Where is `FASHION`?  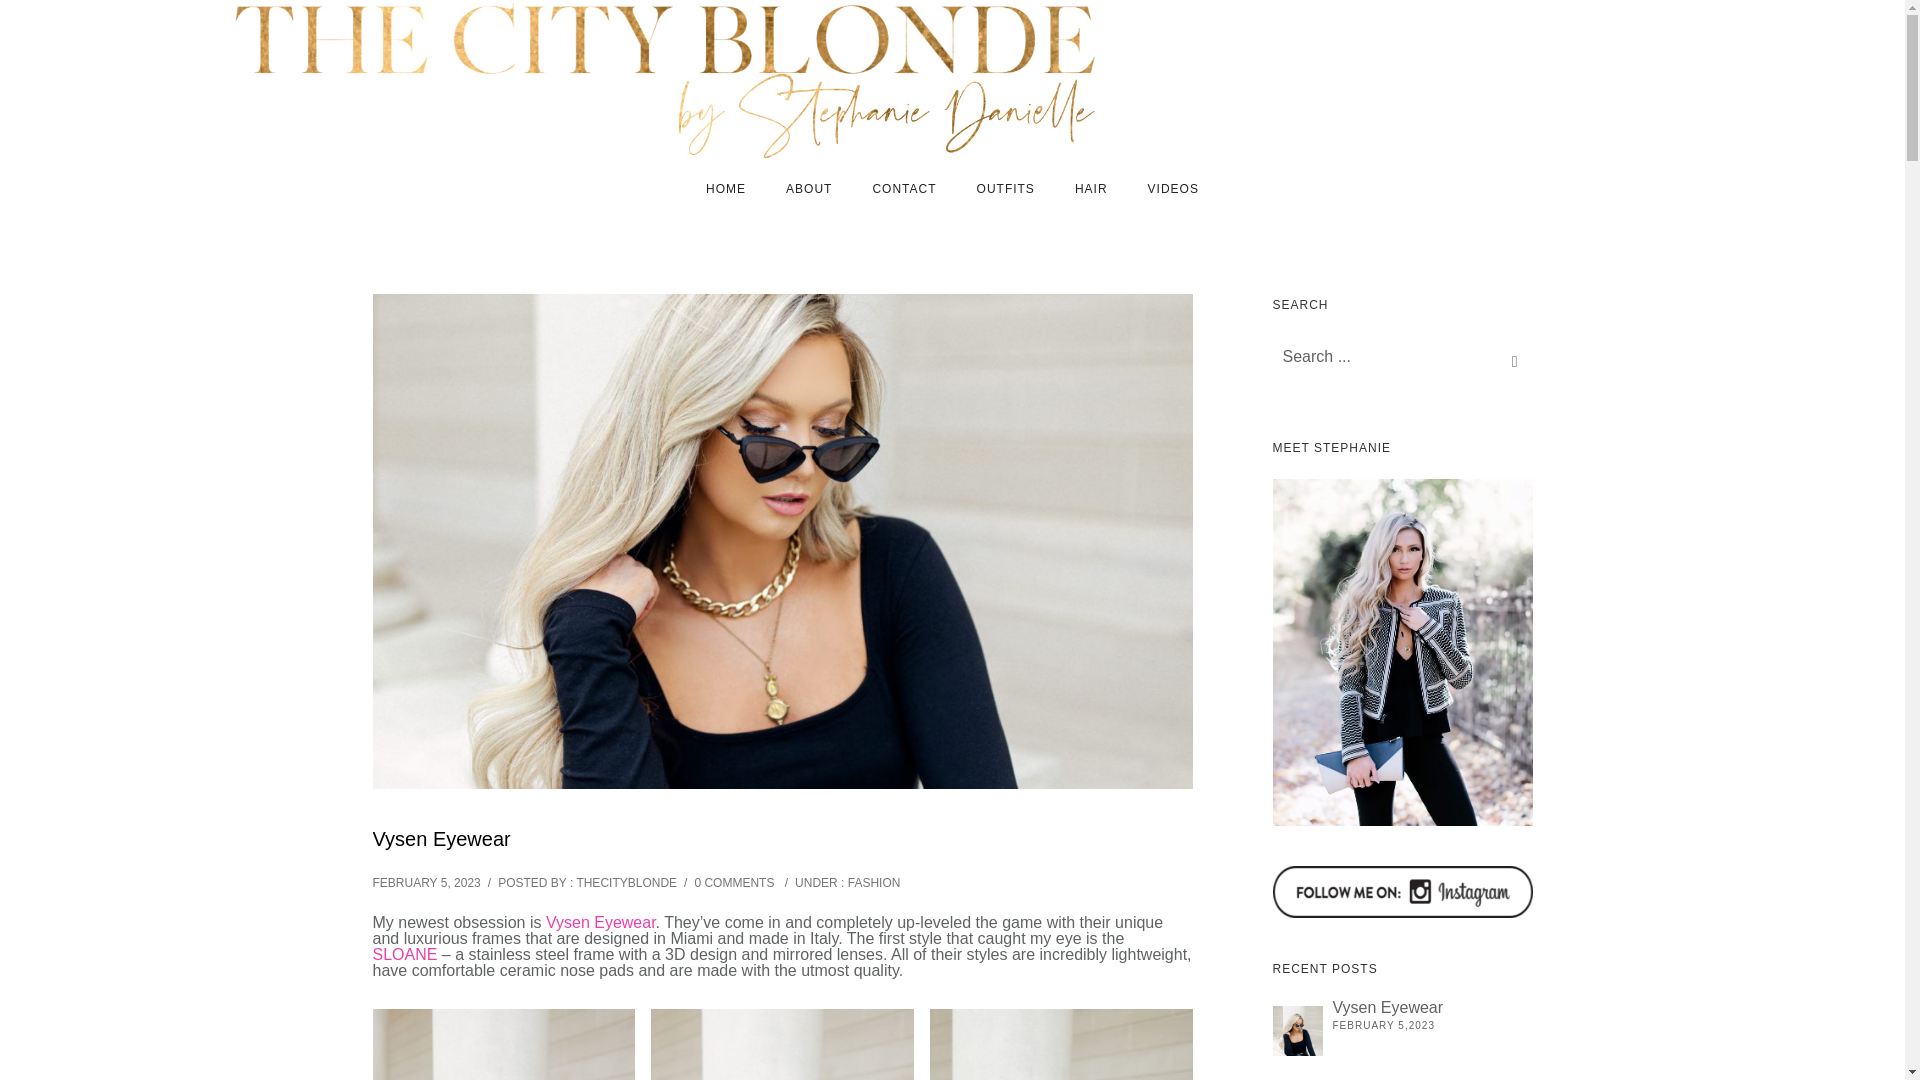
FASHION is located at coordinates (874, 882).